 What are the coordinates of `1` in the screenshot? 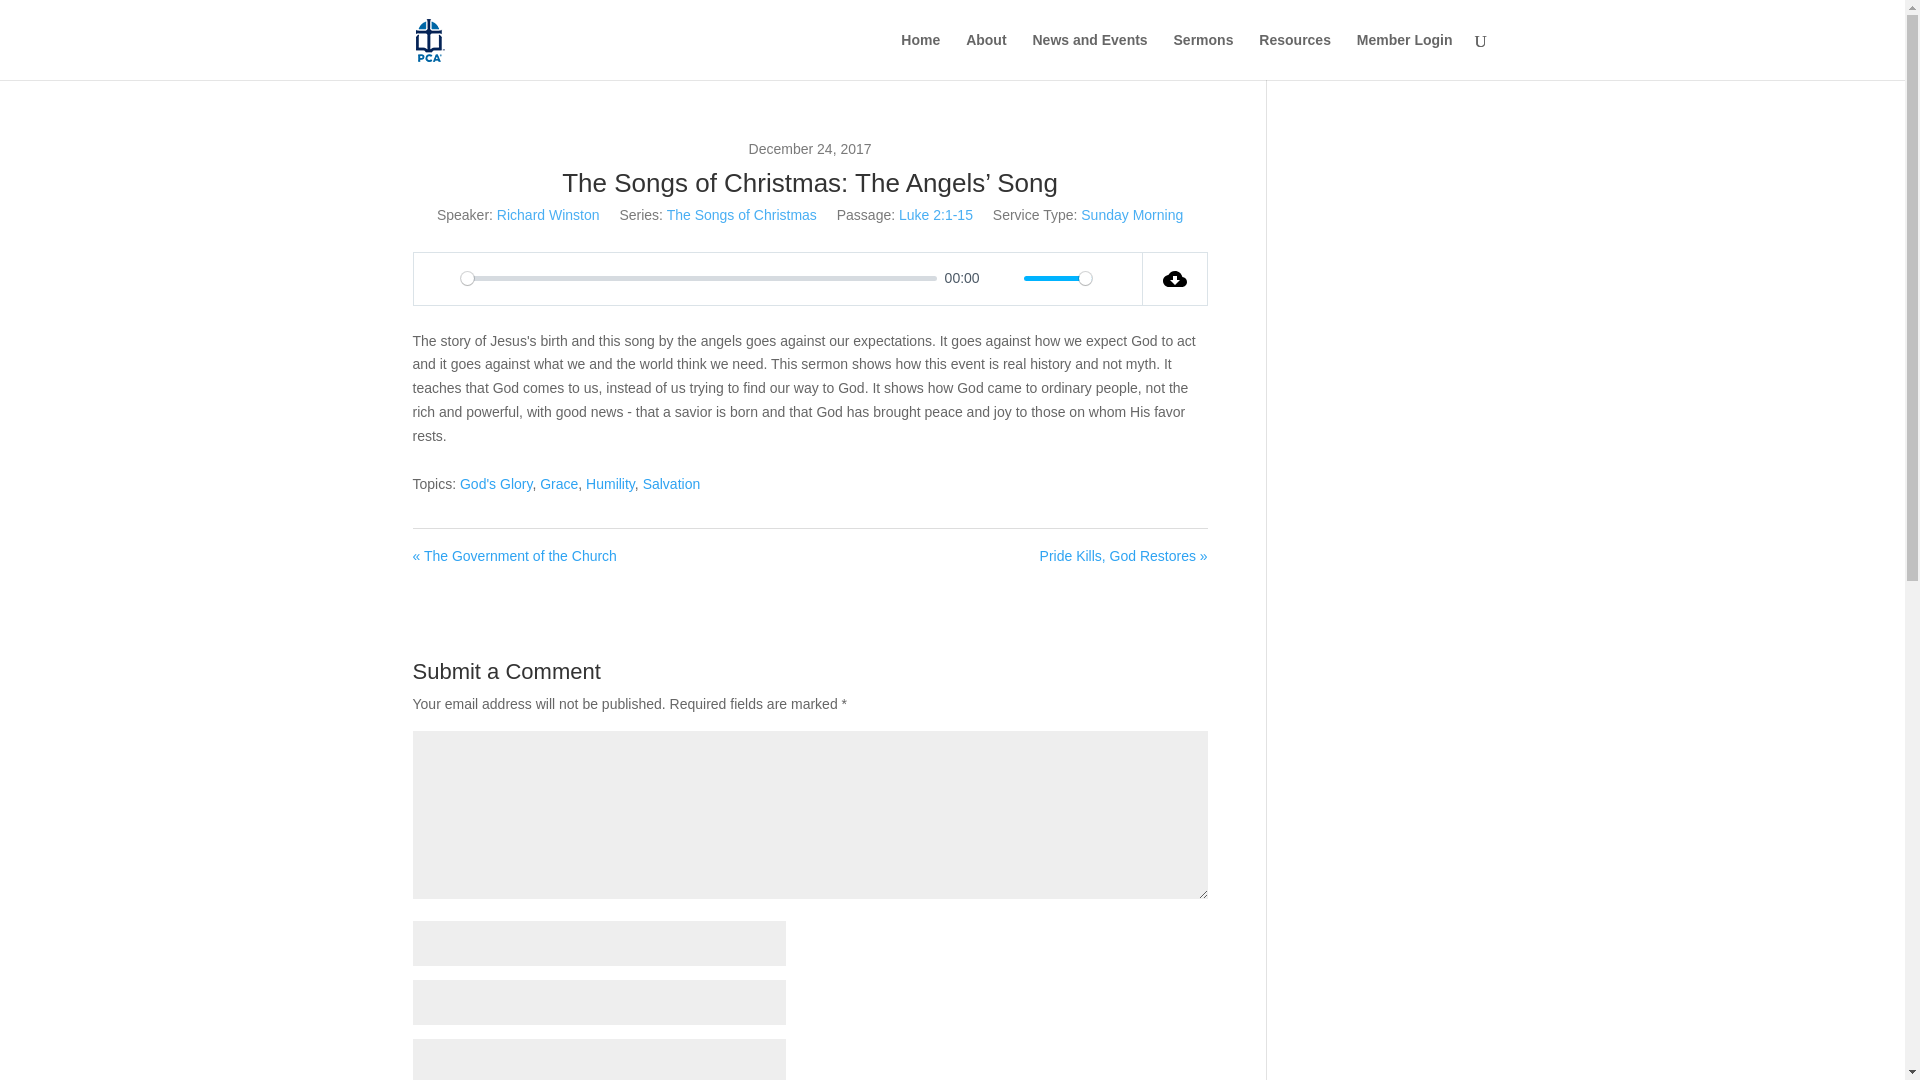 It's located at (1058, 278).